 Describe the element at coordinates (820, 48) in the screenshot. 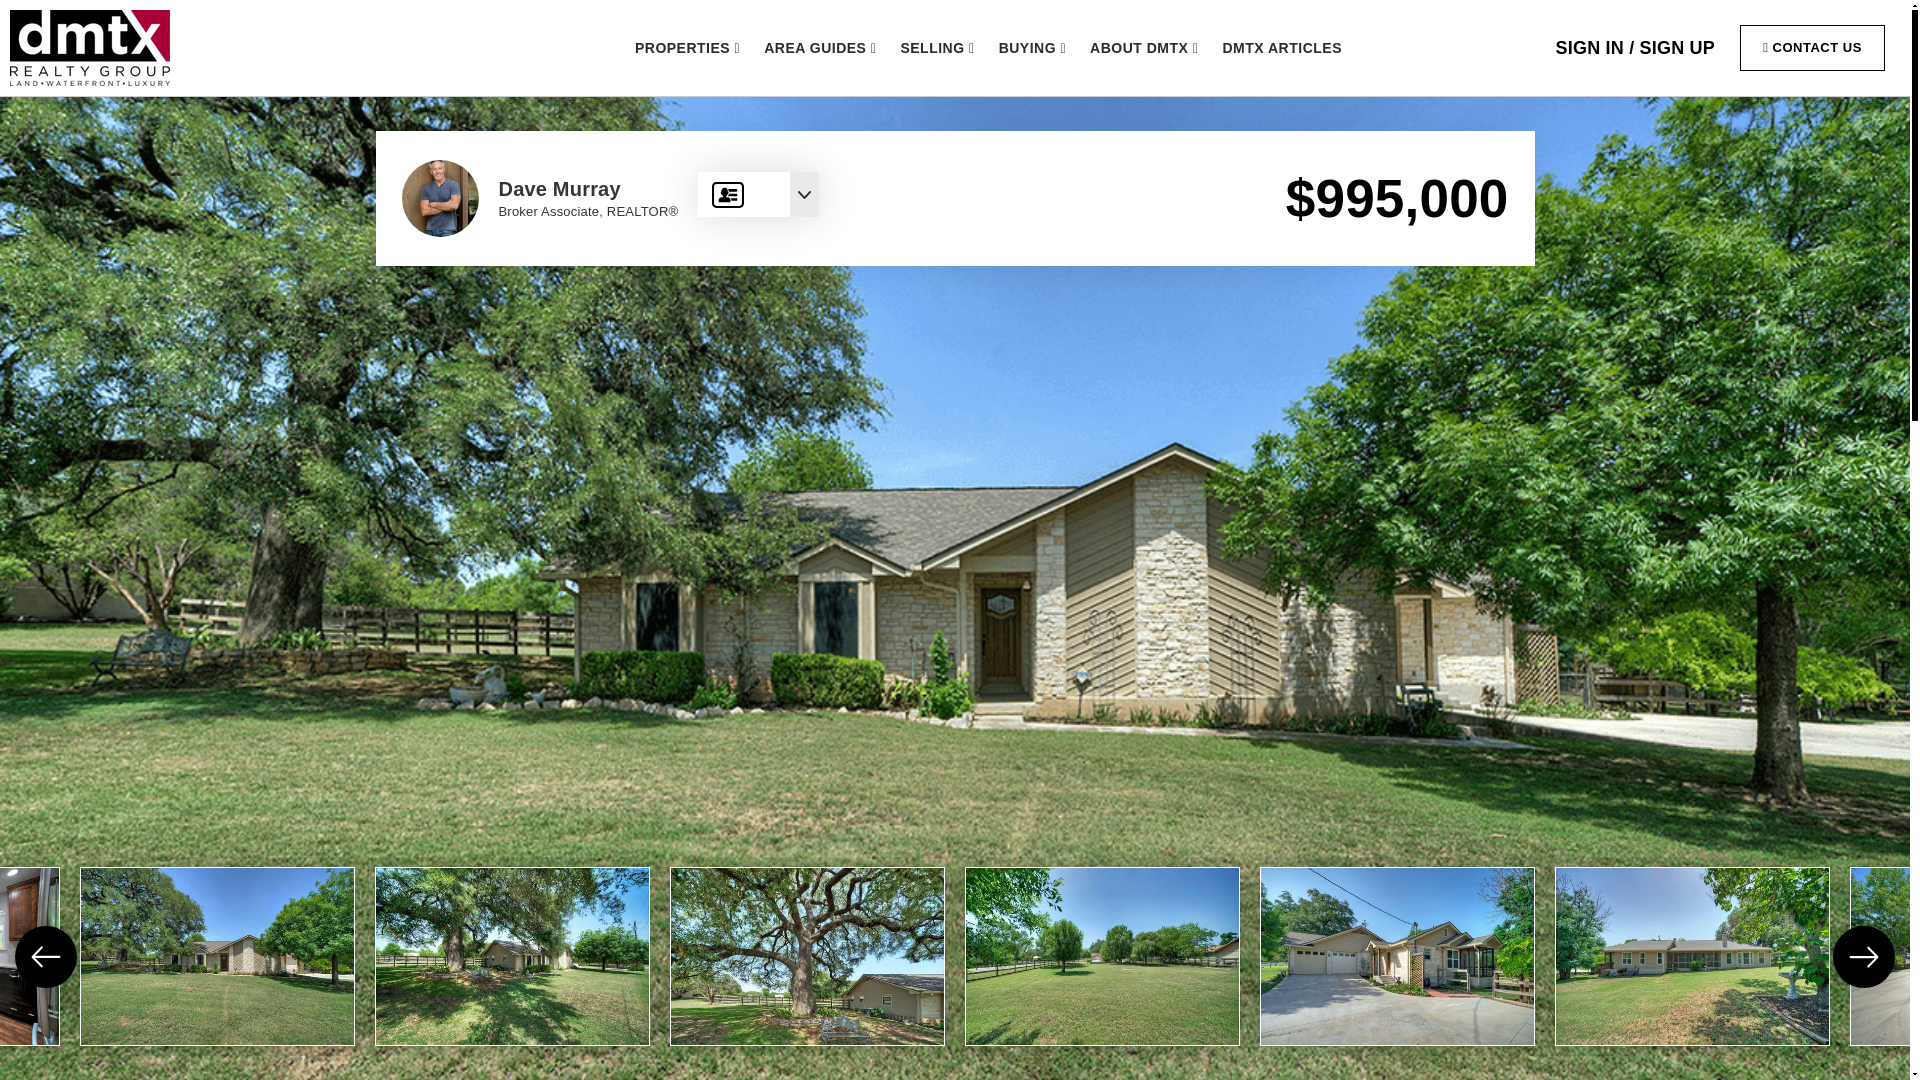

I see `Area Guides` at that location.